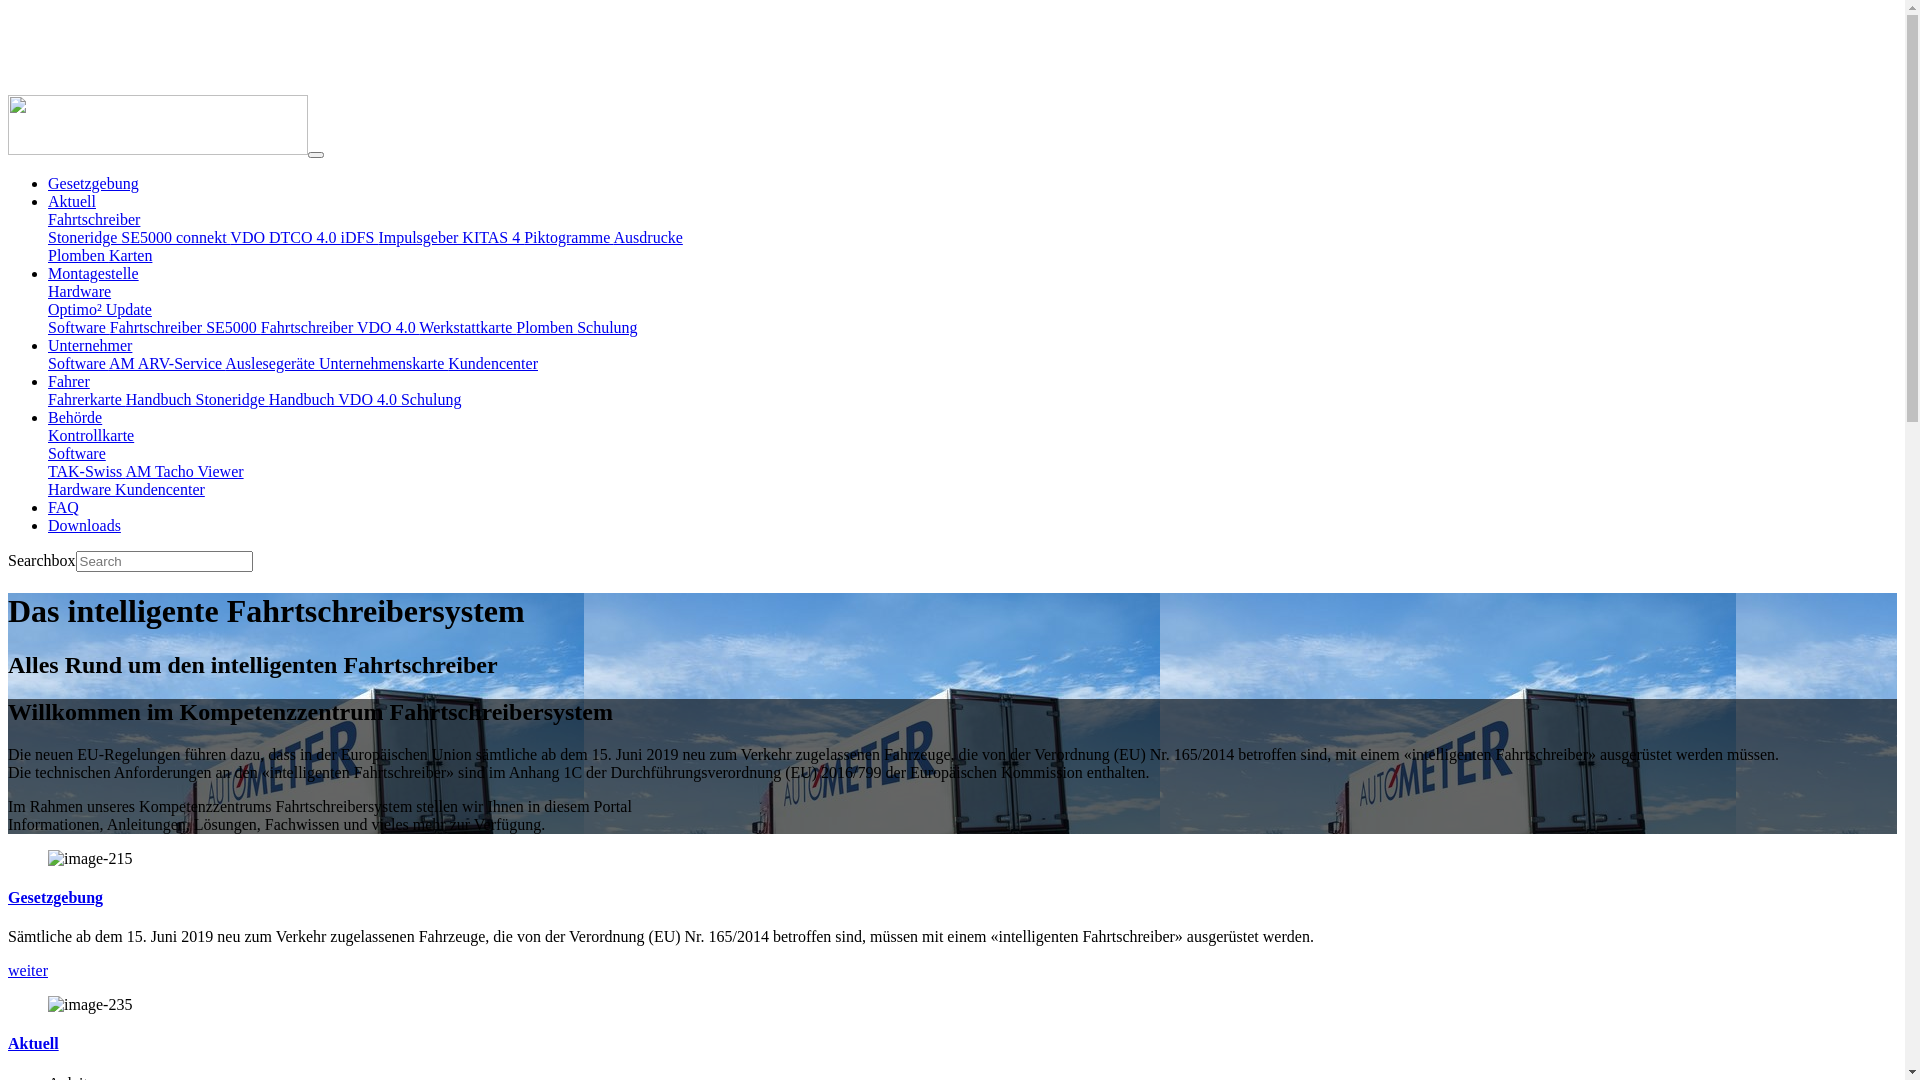  Describe the element at coordinates (28, 970) in the screenshot. I see `weiter` at that location.